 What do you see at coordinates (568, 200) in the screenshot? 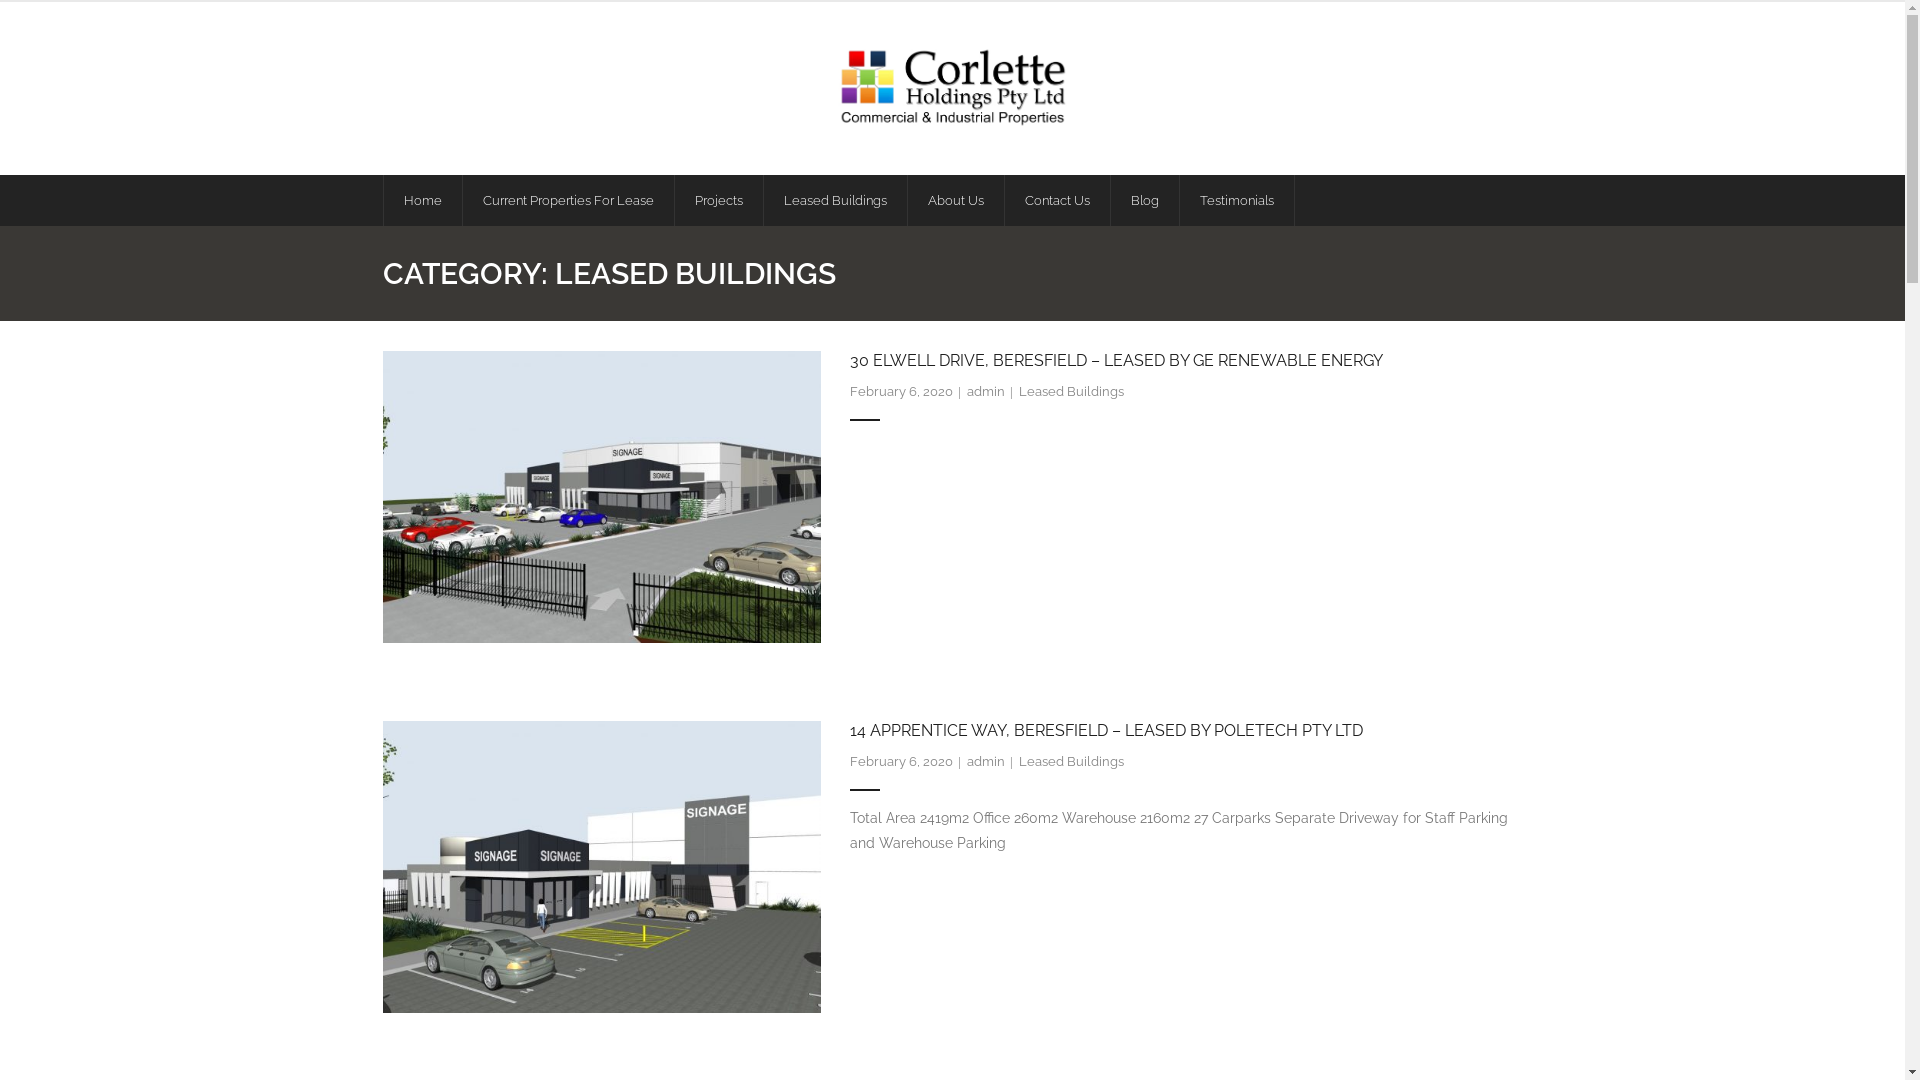
I see `Current Properties For Lease` at bounding box center [568, 200].